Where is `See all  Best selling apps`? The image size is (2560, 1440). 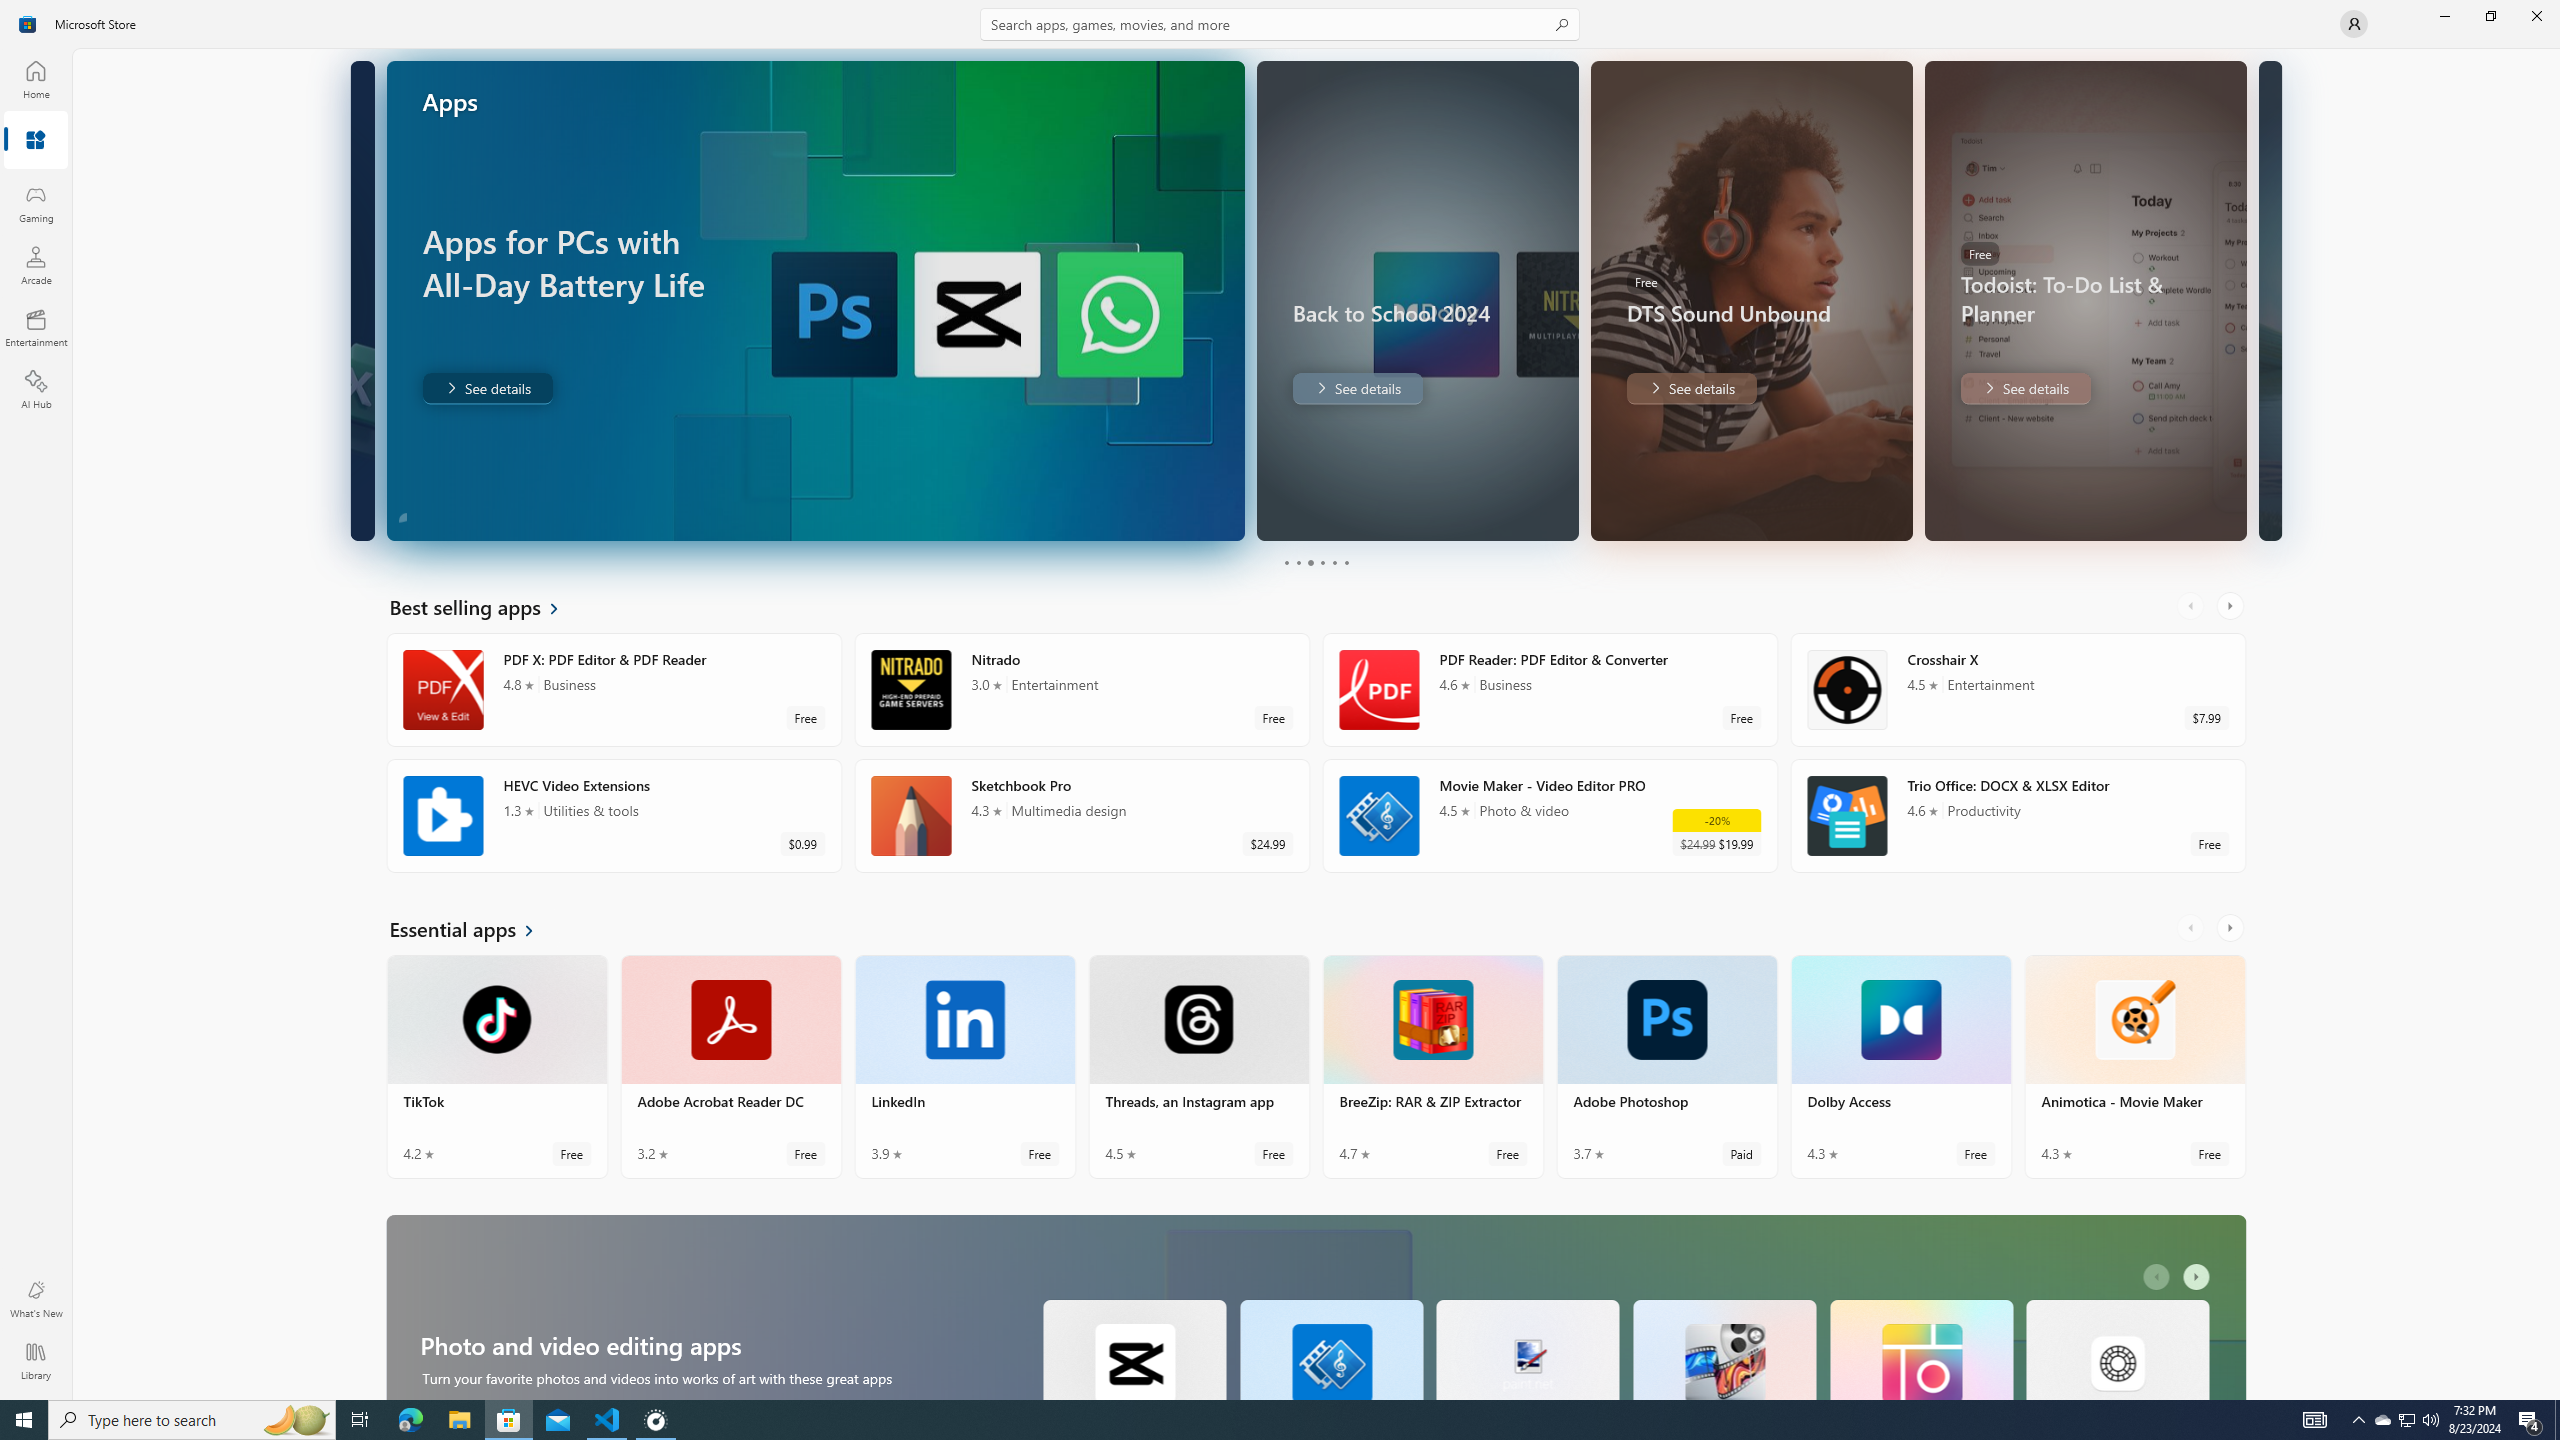 See all  Best selling apps is located at coordinates (486, 606).